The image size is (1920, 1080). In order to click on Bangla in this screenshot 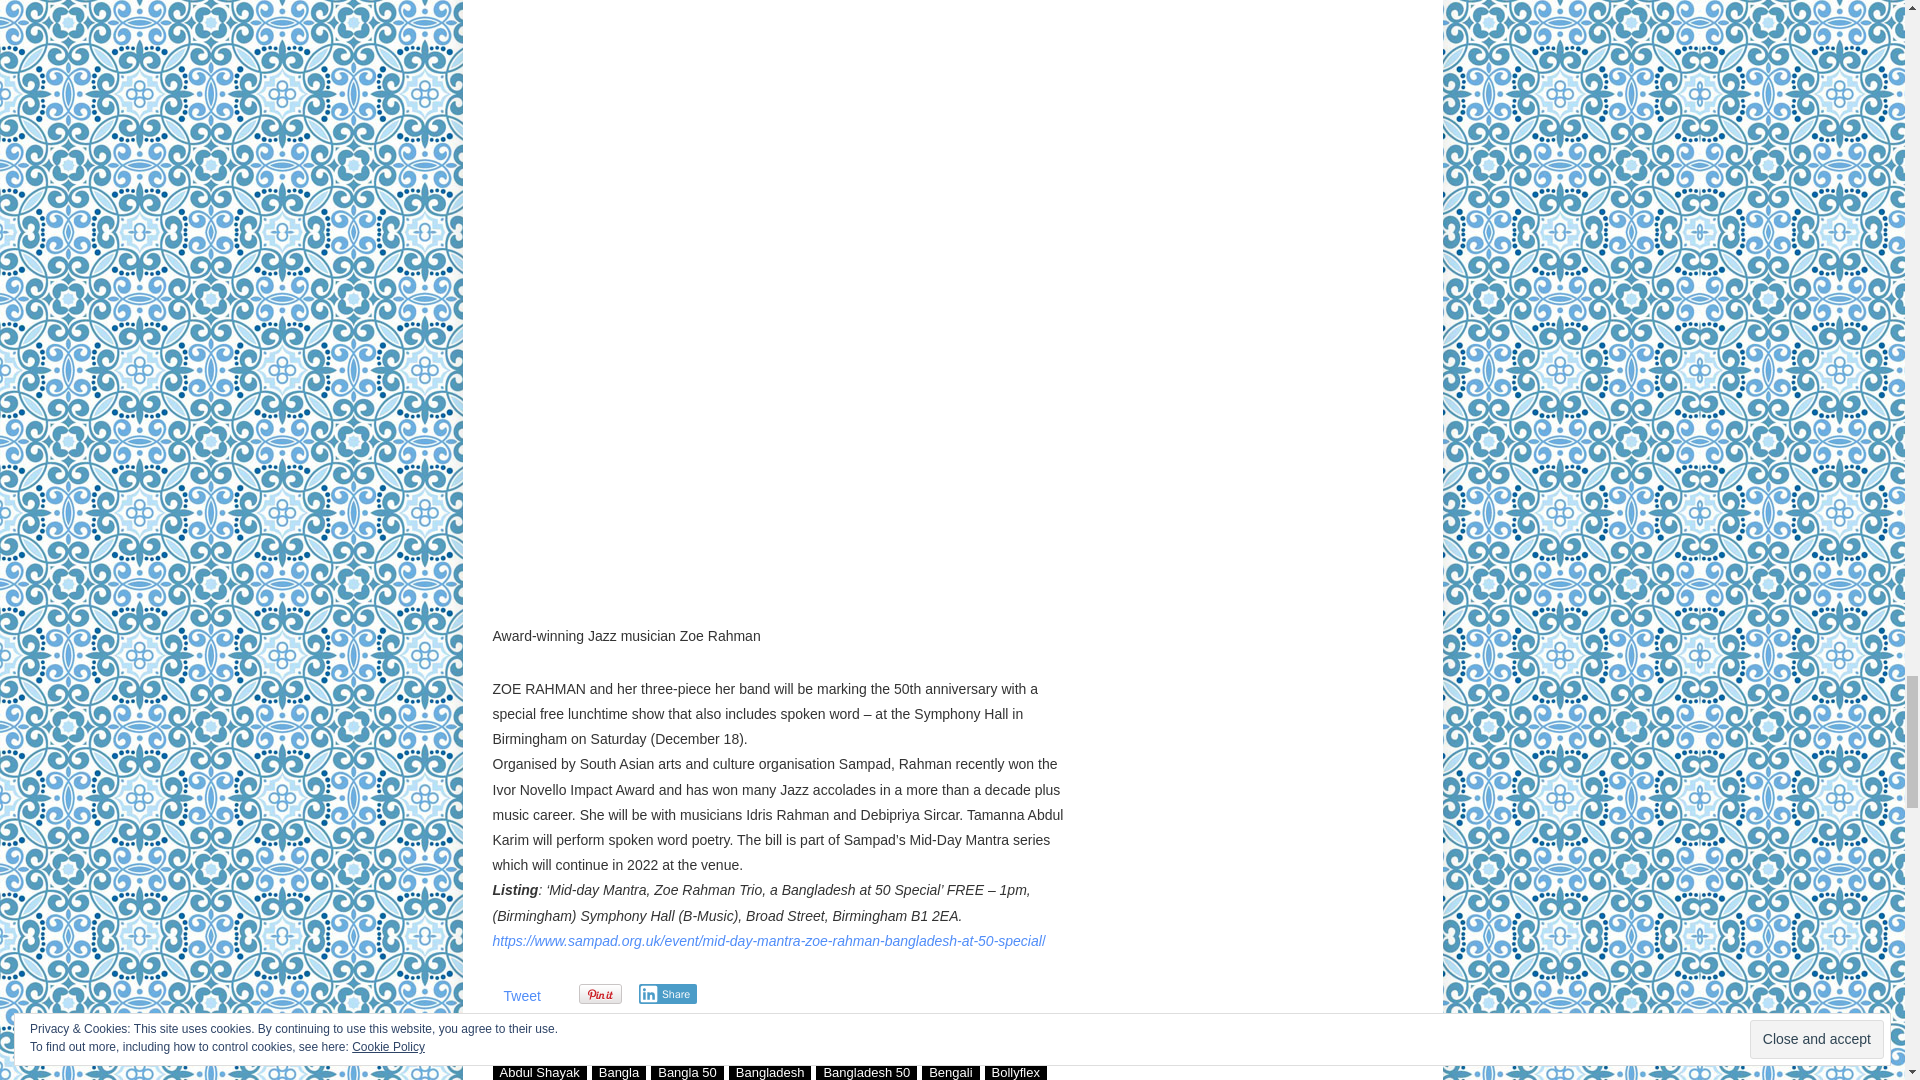, I will do `click(618, 1070)`.